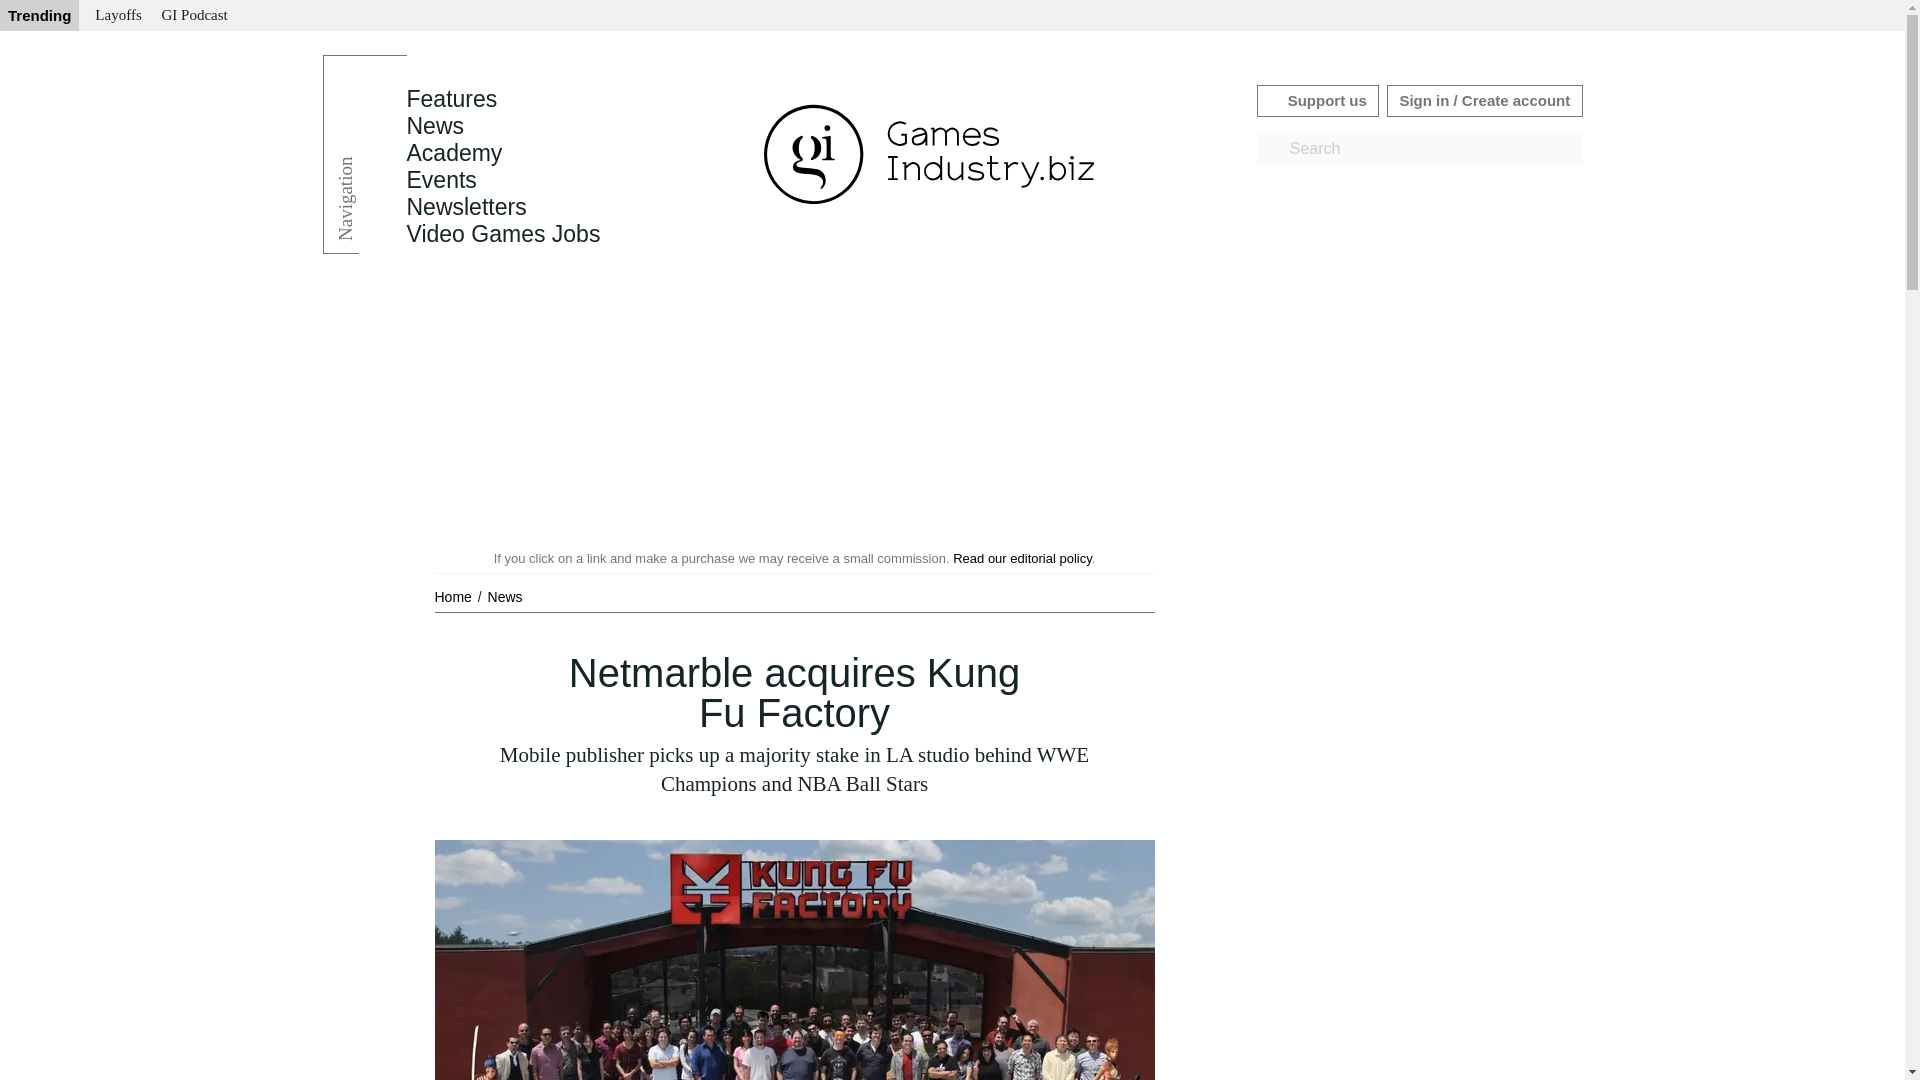  What do you see at coordinates (434, 126) in the screenshot?
I see `News` at bounding box center [434, 126].